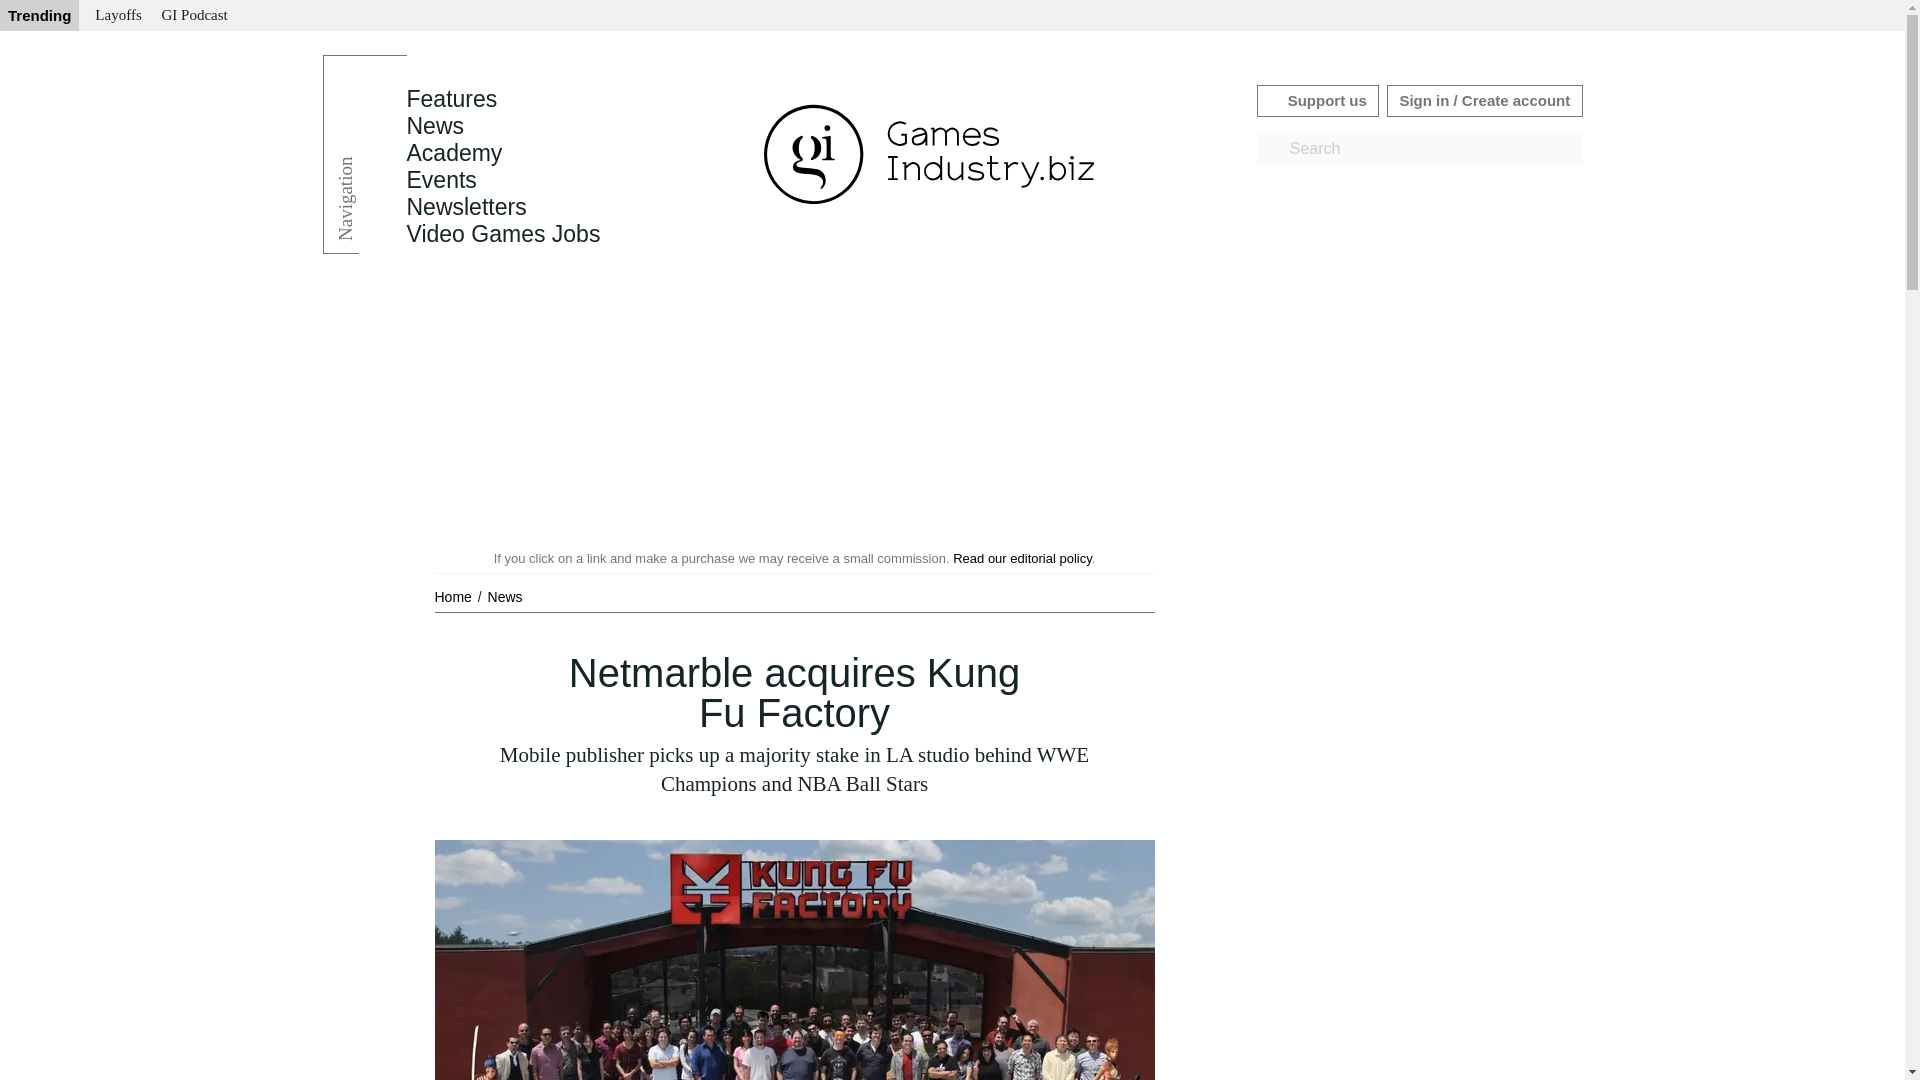  What do you see at coordinates (434, 126) in the screenshot?
I see `News` at bounding box center [434, 126].